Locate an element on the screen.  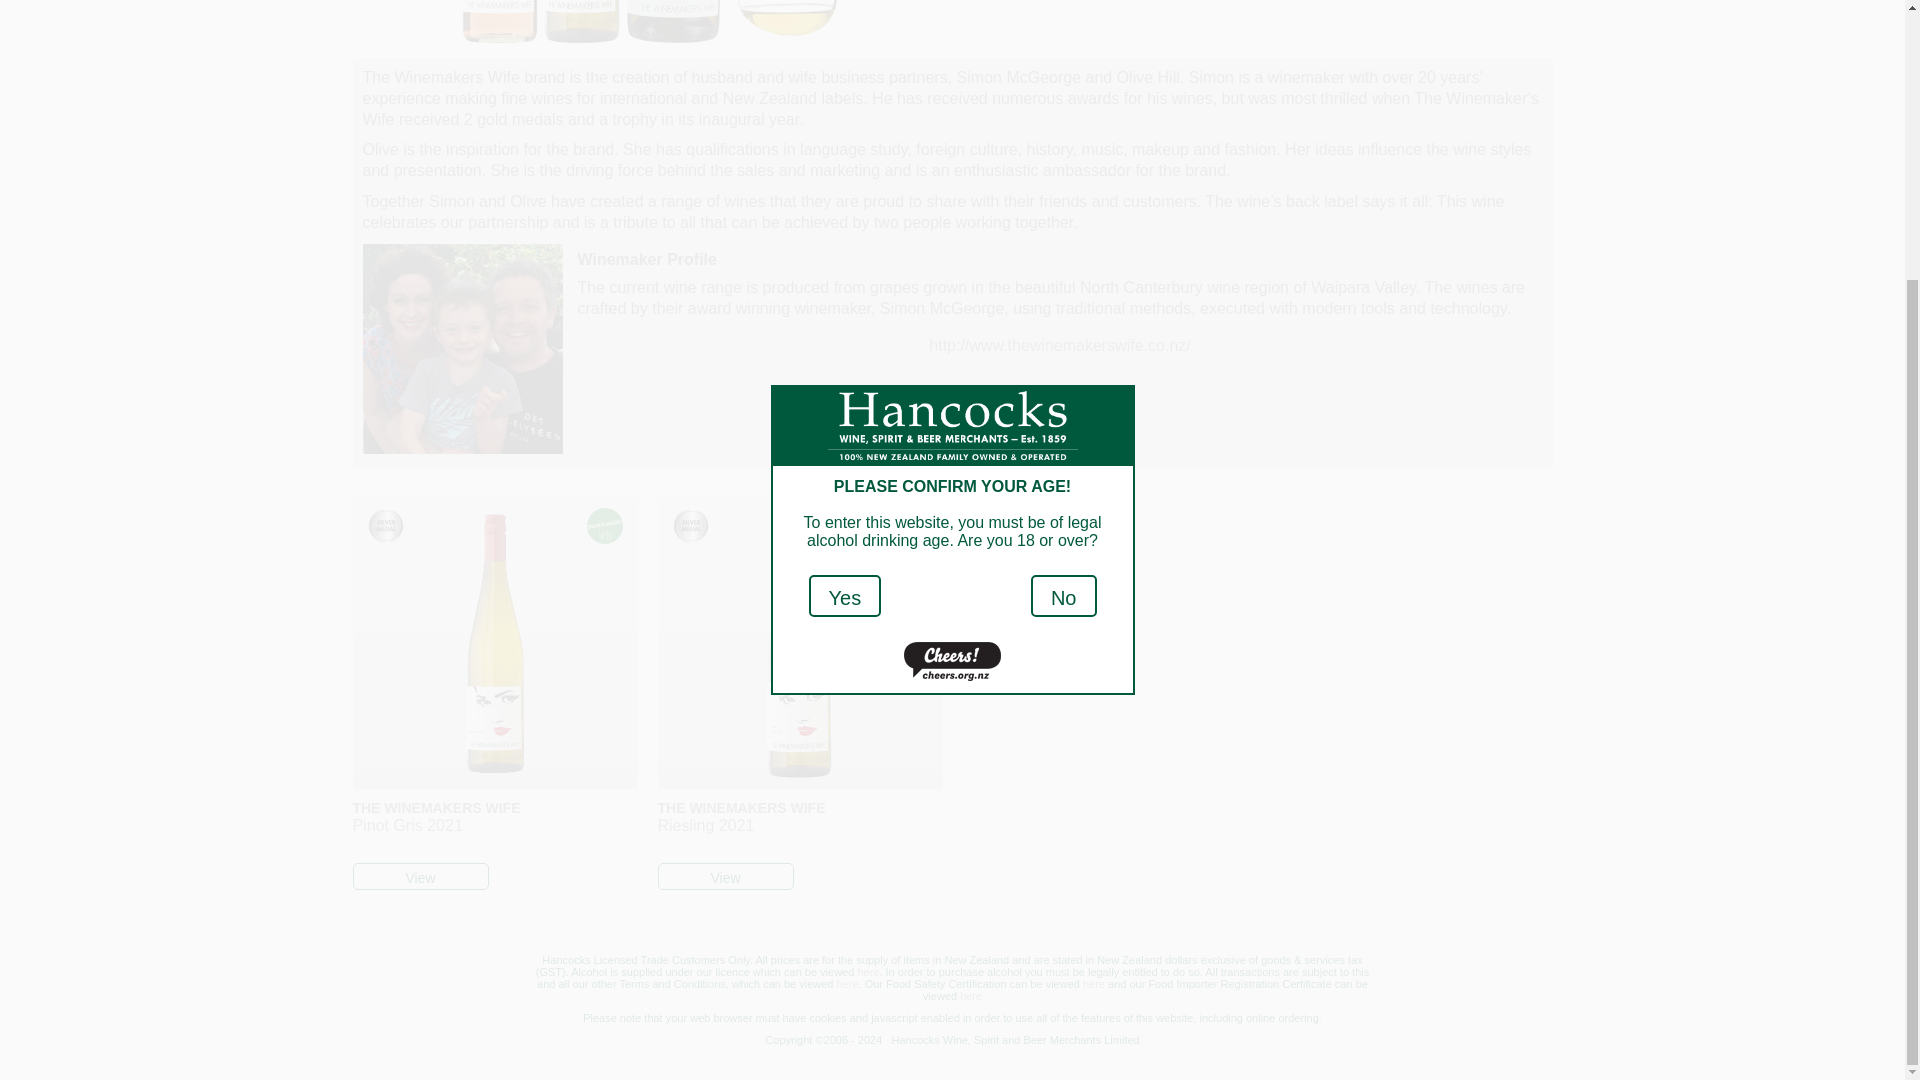
NZ Int. Wine Show 2019 is located at coordinates (690, 527).